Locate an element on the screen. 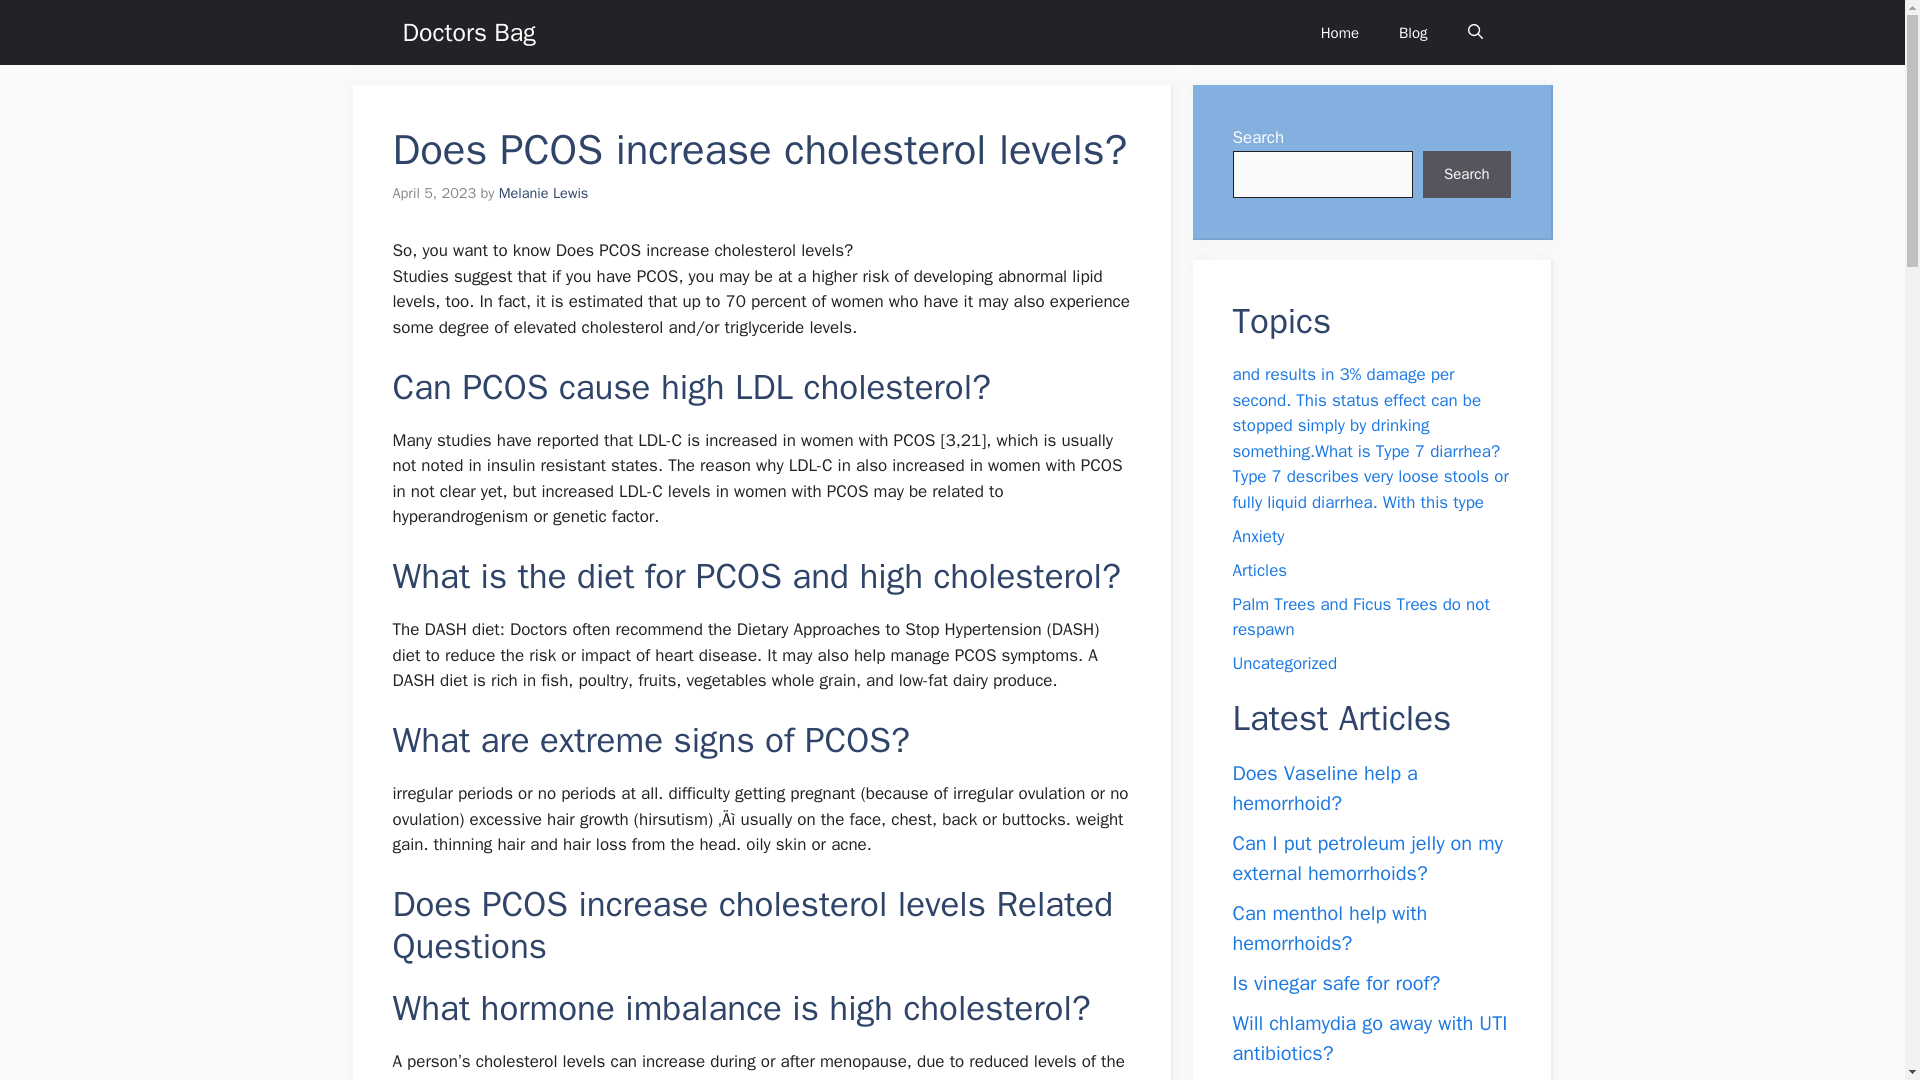 Image resolution: width=1920 pixels, height=1080 pixels. Palm Trees and Ficus Trees do not respawn is located at coordinates (1360, 618).